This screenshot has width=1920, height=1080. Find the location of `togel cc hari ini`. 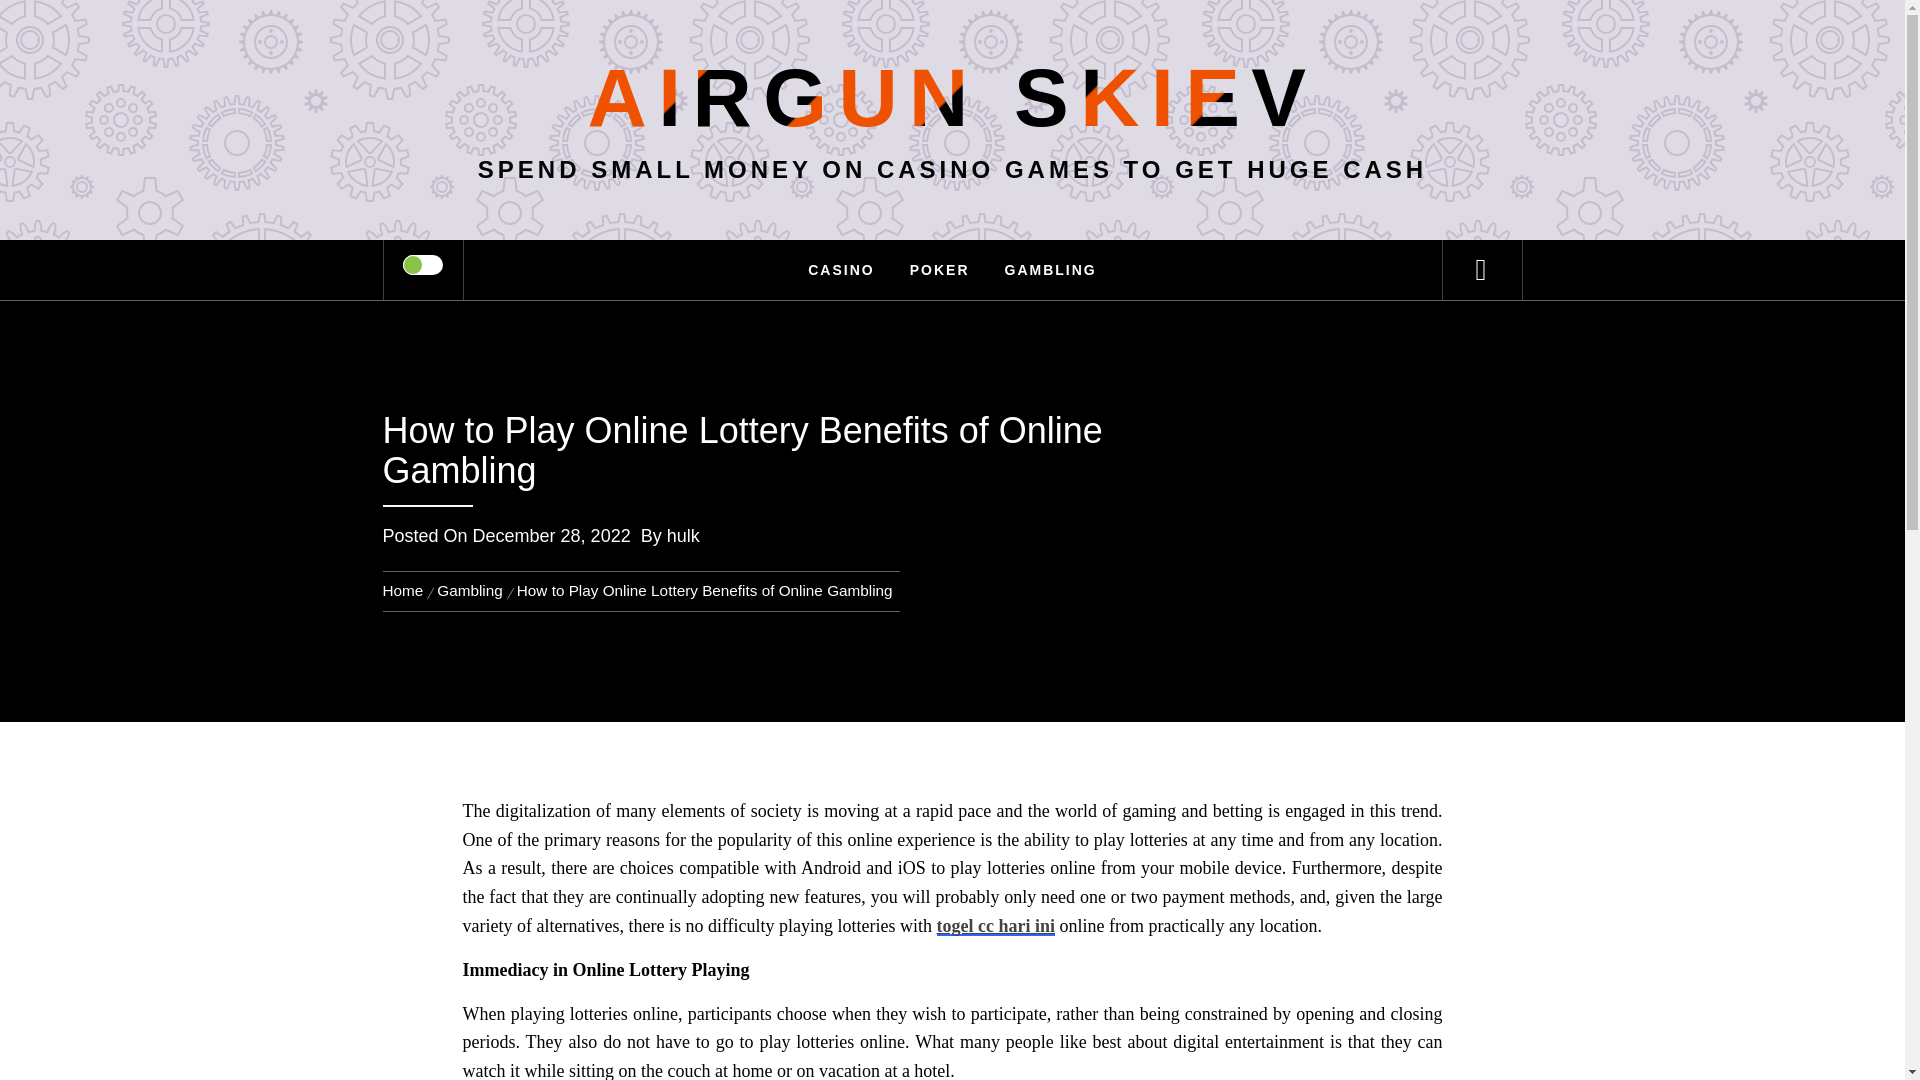

togel cc hari ini is located at coordinates (995, 926).